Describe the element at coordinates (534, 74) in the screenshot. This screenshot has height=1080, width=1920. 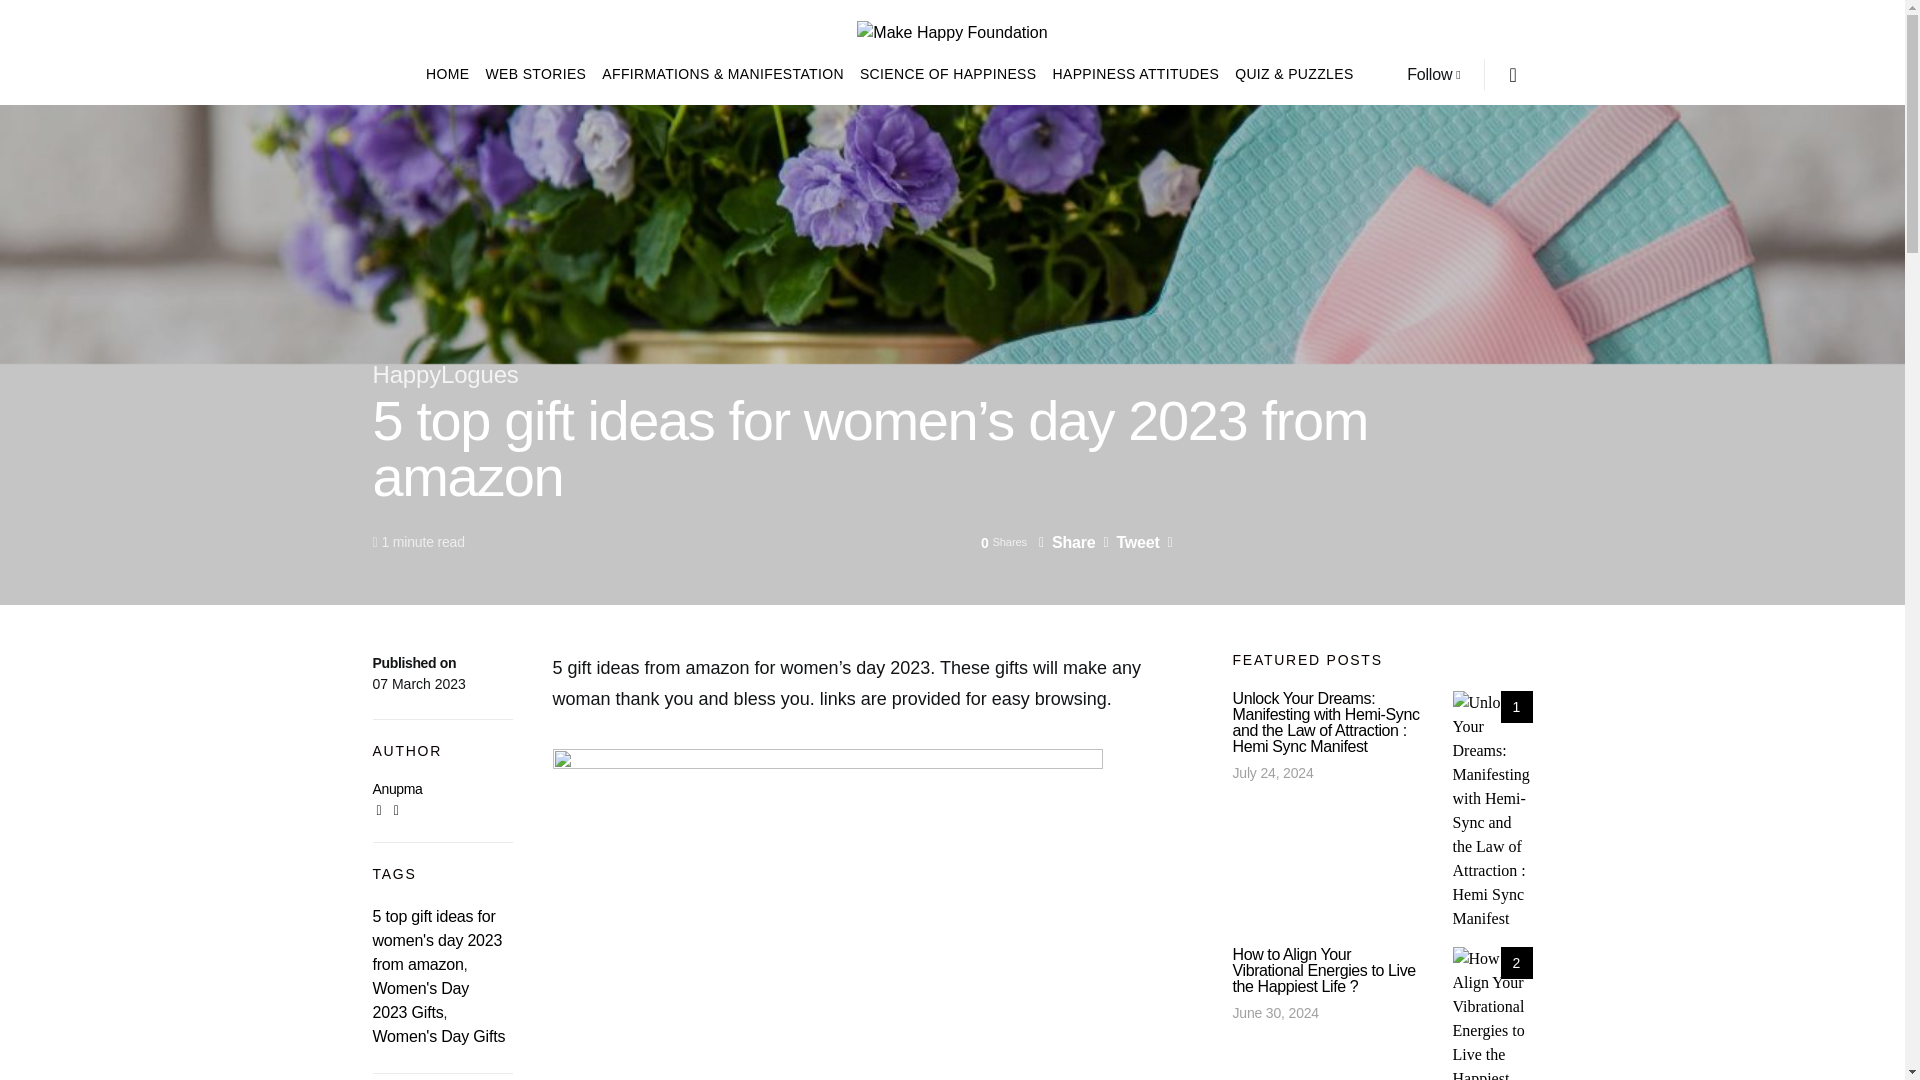
I see `WEB STORIES` at that location.